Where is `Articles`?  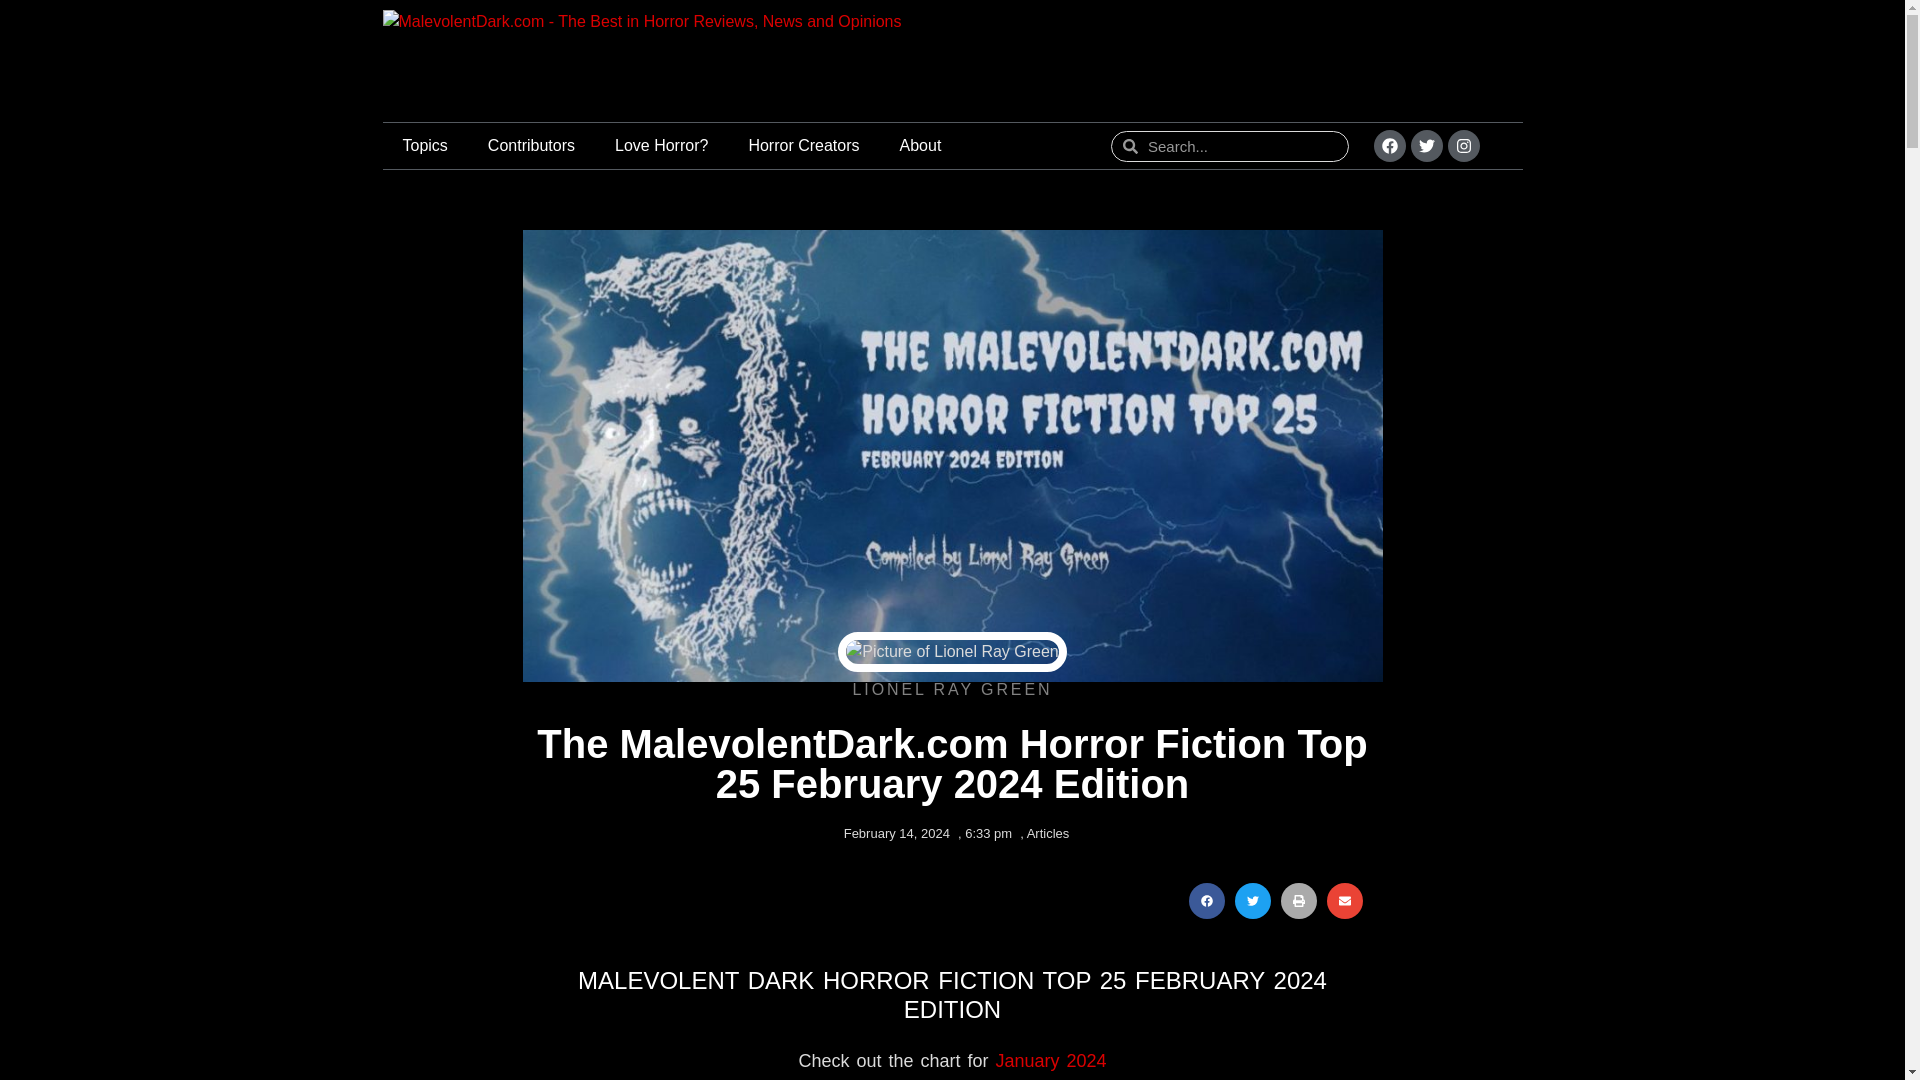 Articles is located at coordinates (1048, 834).